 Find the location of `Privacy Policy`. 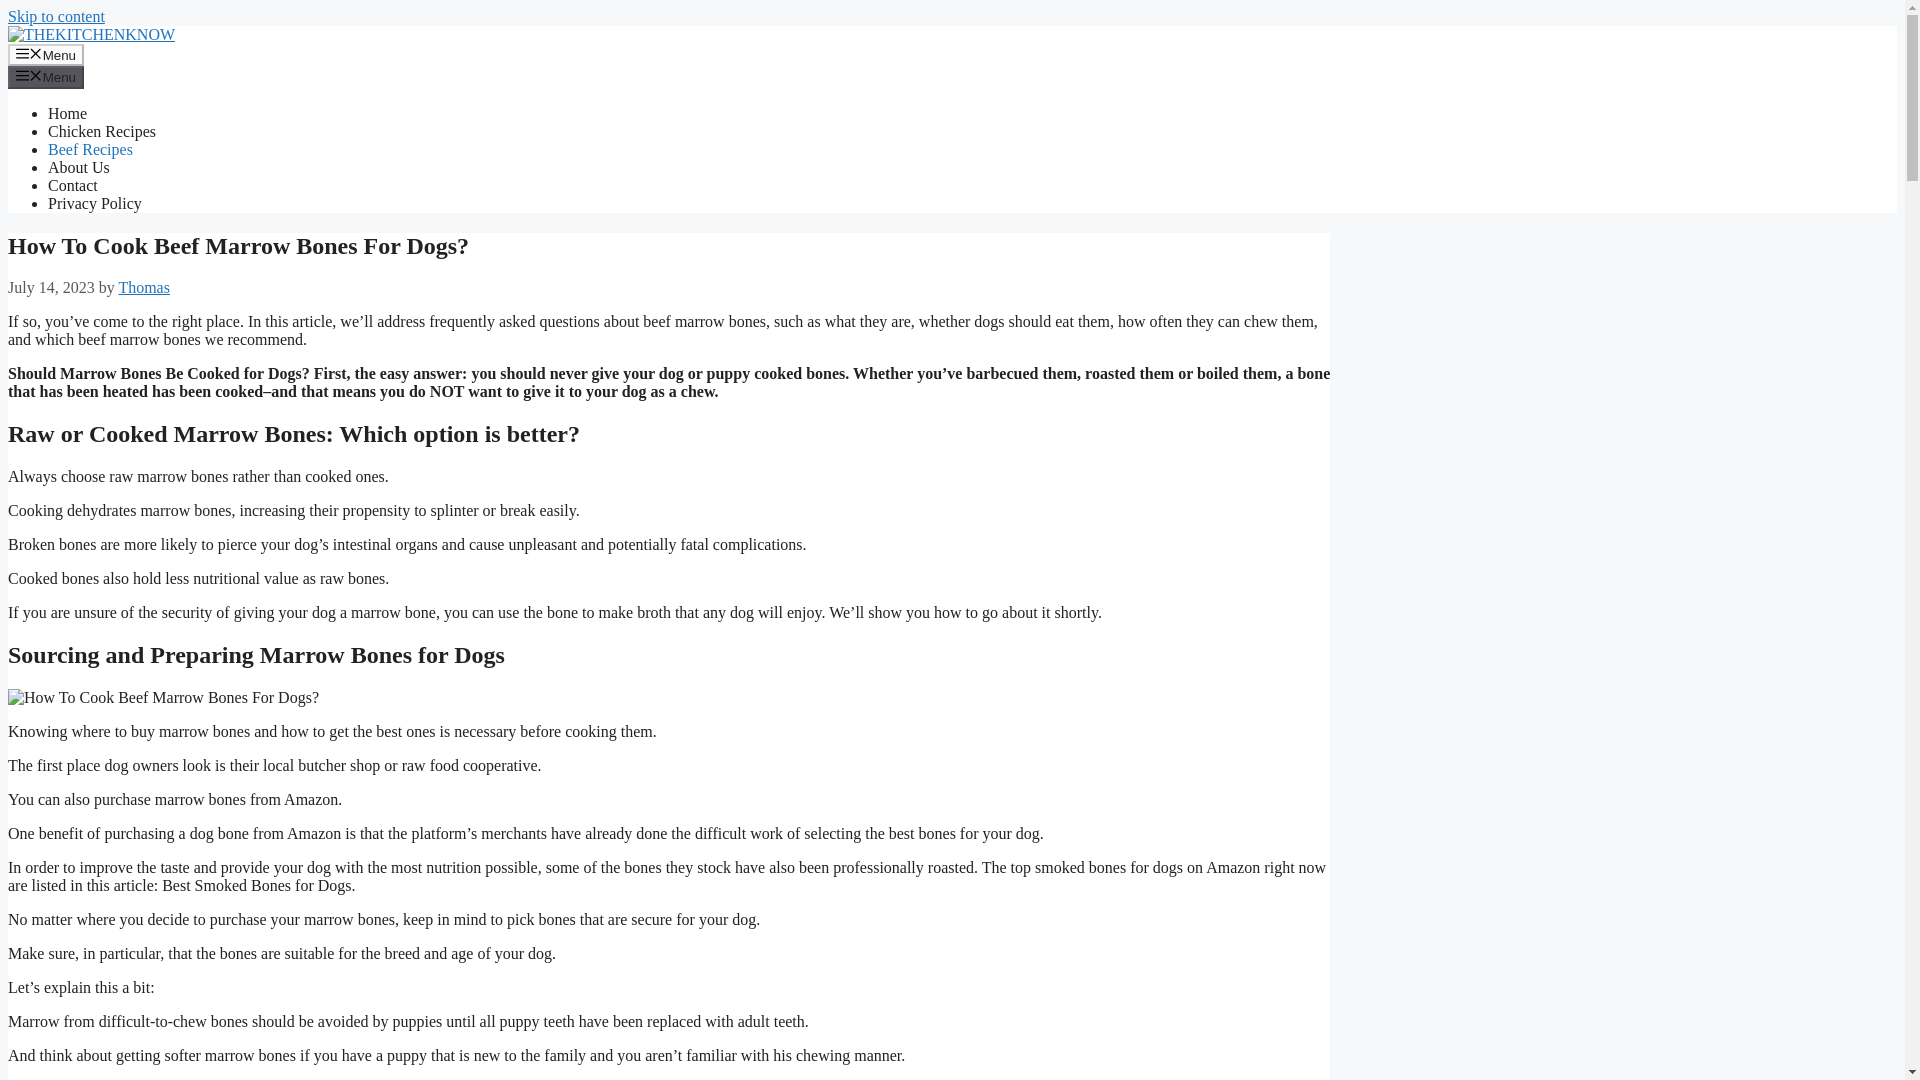

Privacy Policy is located at coordinates (95, 203).